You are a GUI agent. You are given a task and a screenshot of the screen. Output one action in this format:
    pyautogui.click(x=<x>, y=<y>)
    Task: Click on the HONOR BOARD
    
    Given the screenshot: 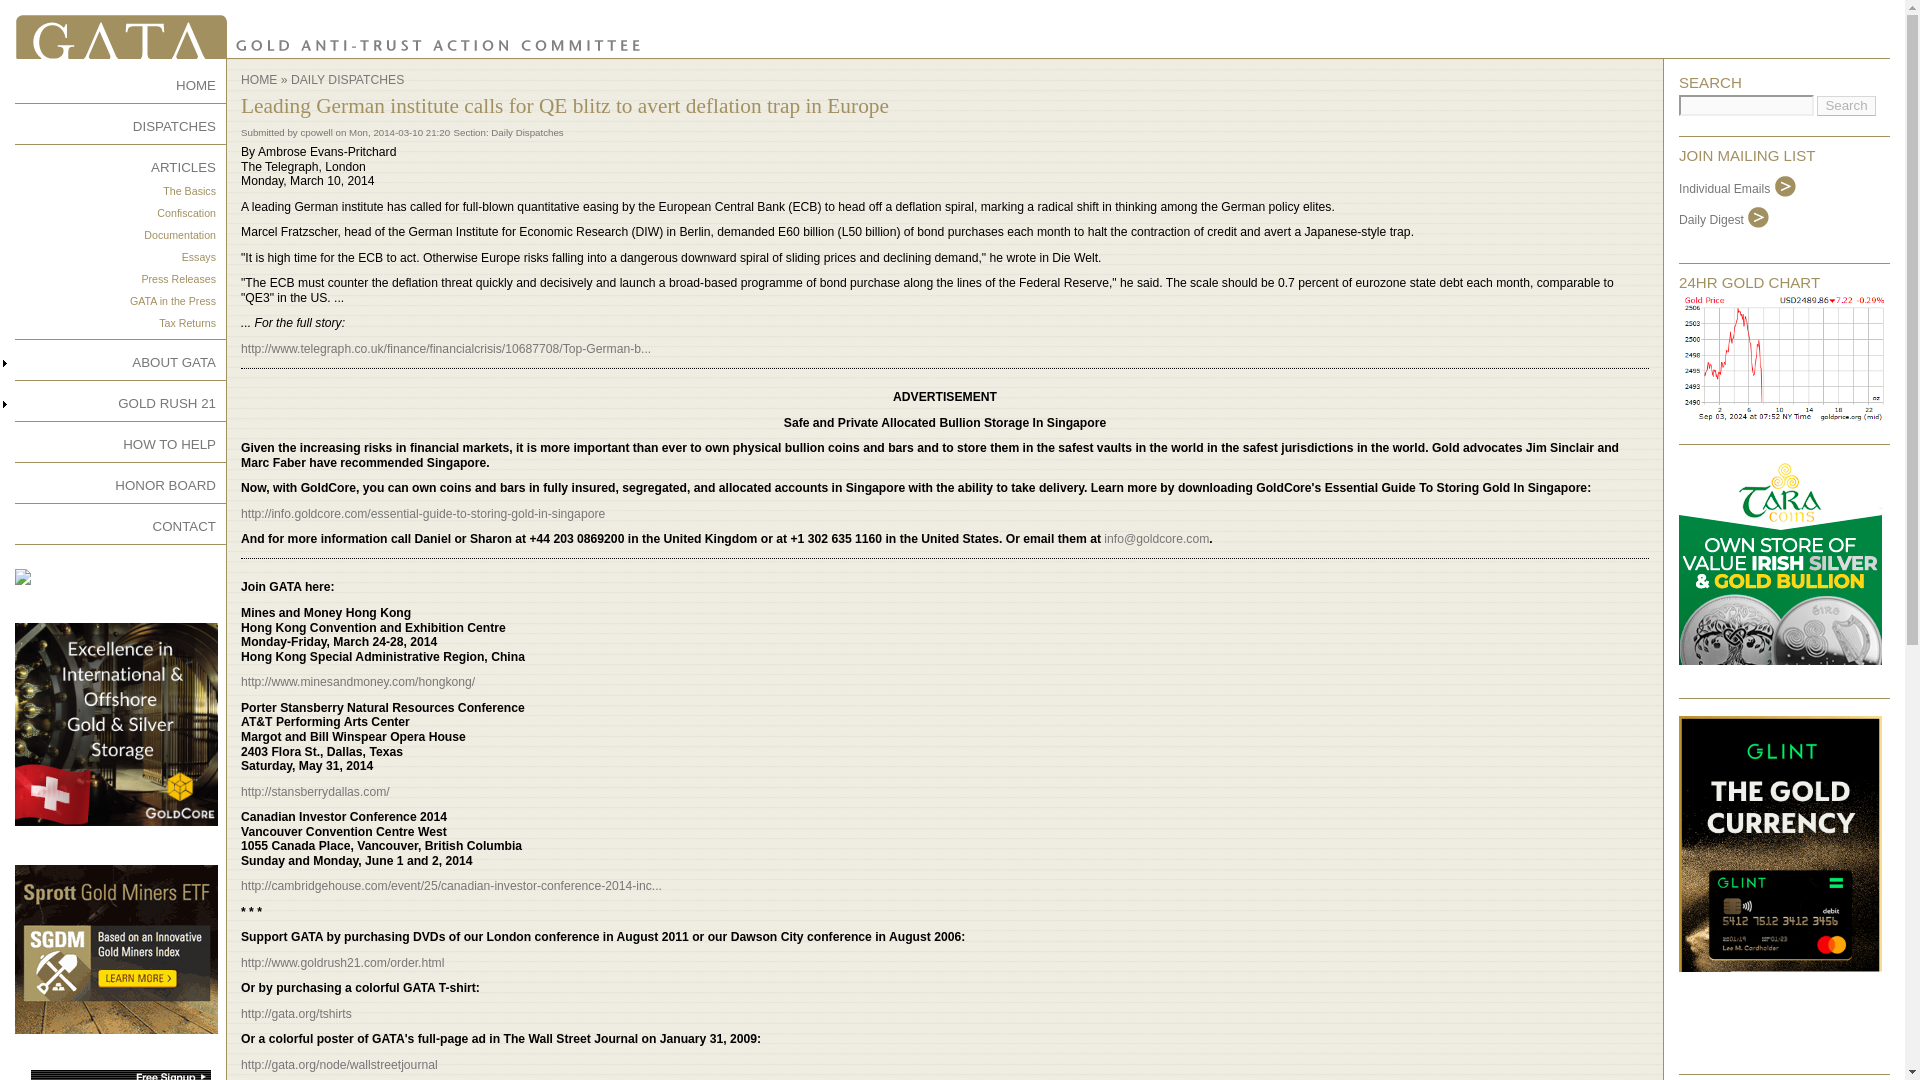 What is the action you would take?
    pyautogui.click(x=165, y=485)
    